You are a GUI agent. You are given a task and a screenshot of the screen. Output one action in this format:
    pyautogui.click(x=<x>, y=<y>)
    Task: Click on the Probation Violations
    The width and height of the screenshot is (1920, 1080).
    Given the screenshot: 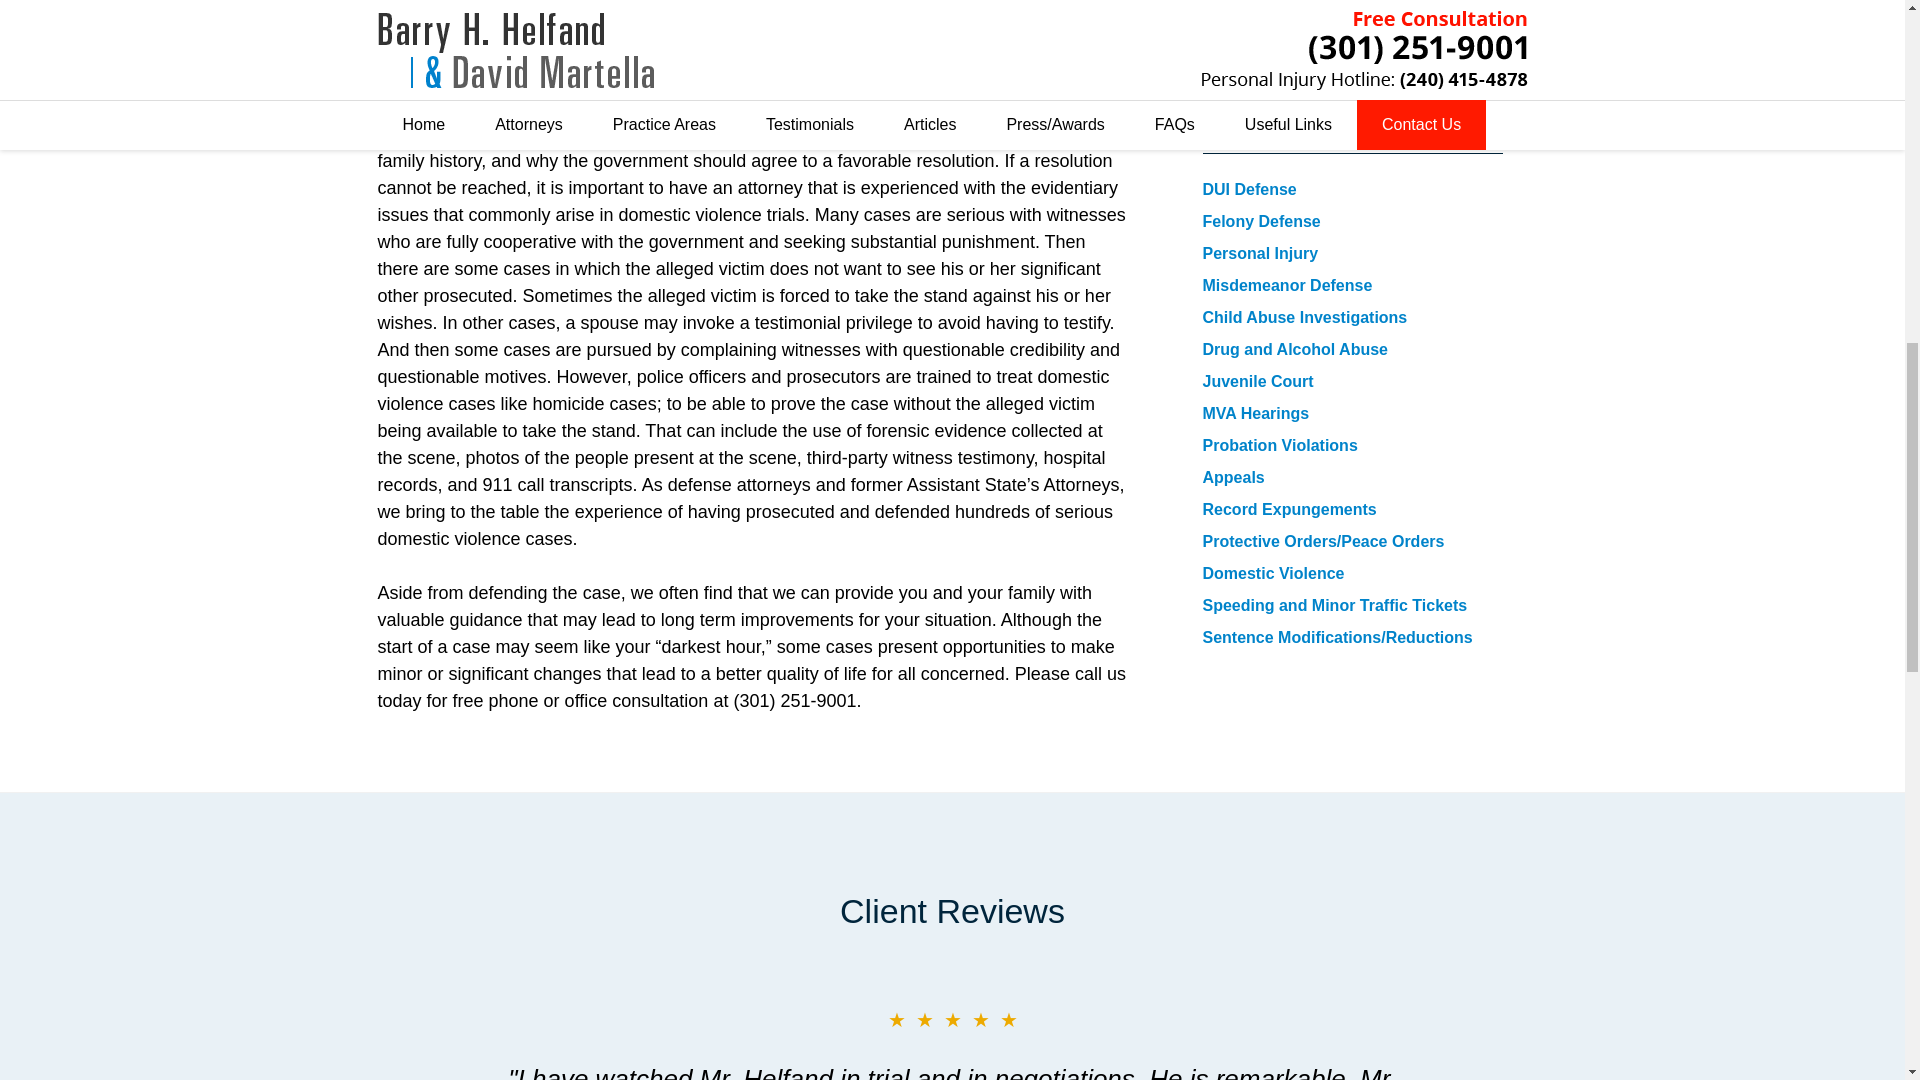 What is the action you would take?
    pyautogui.click(x=1279, y=445)
    